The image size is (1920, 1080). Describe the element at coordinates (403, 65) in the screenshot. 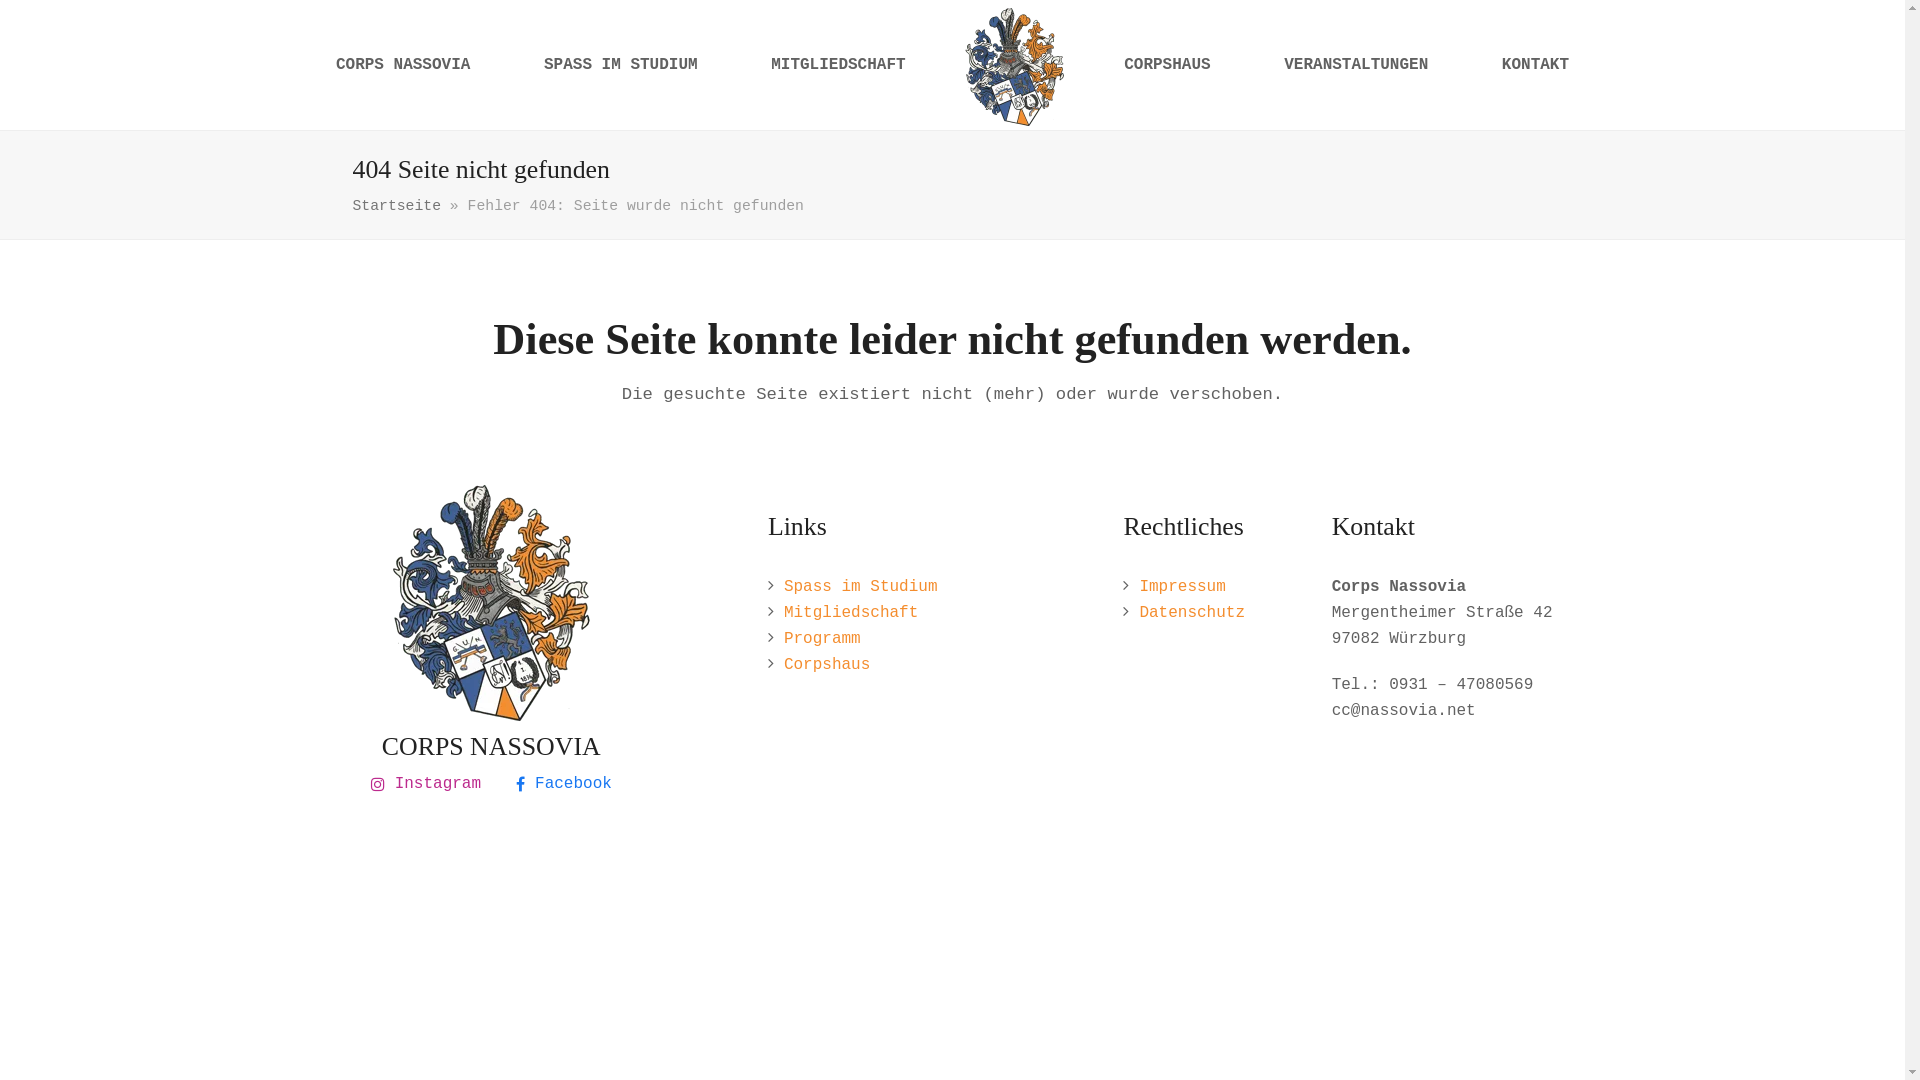

I see `CORPS NASSOVIA` at that location.